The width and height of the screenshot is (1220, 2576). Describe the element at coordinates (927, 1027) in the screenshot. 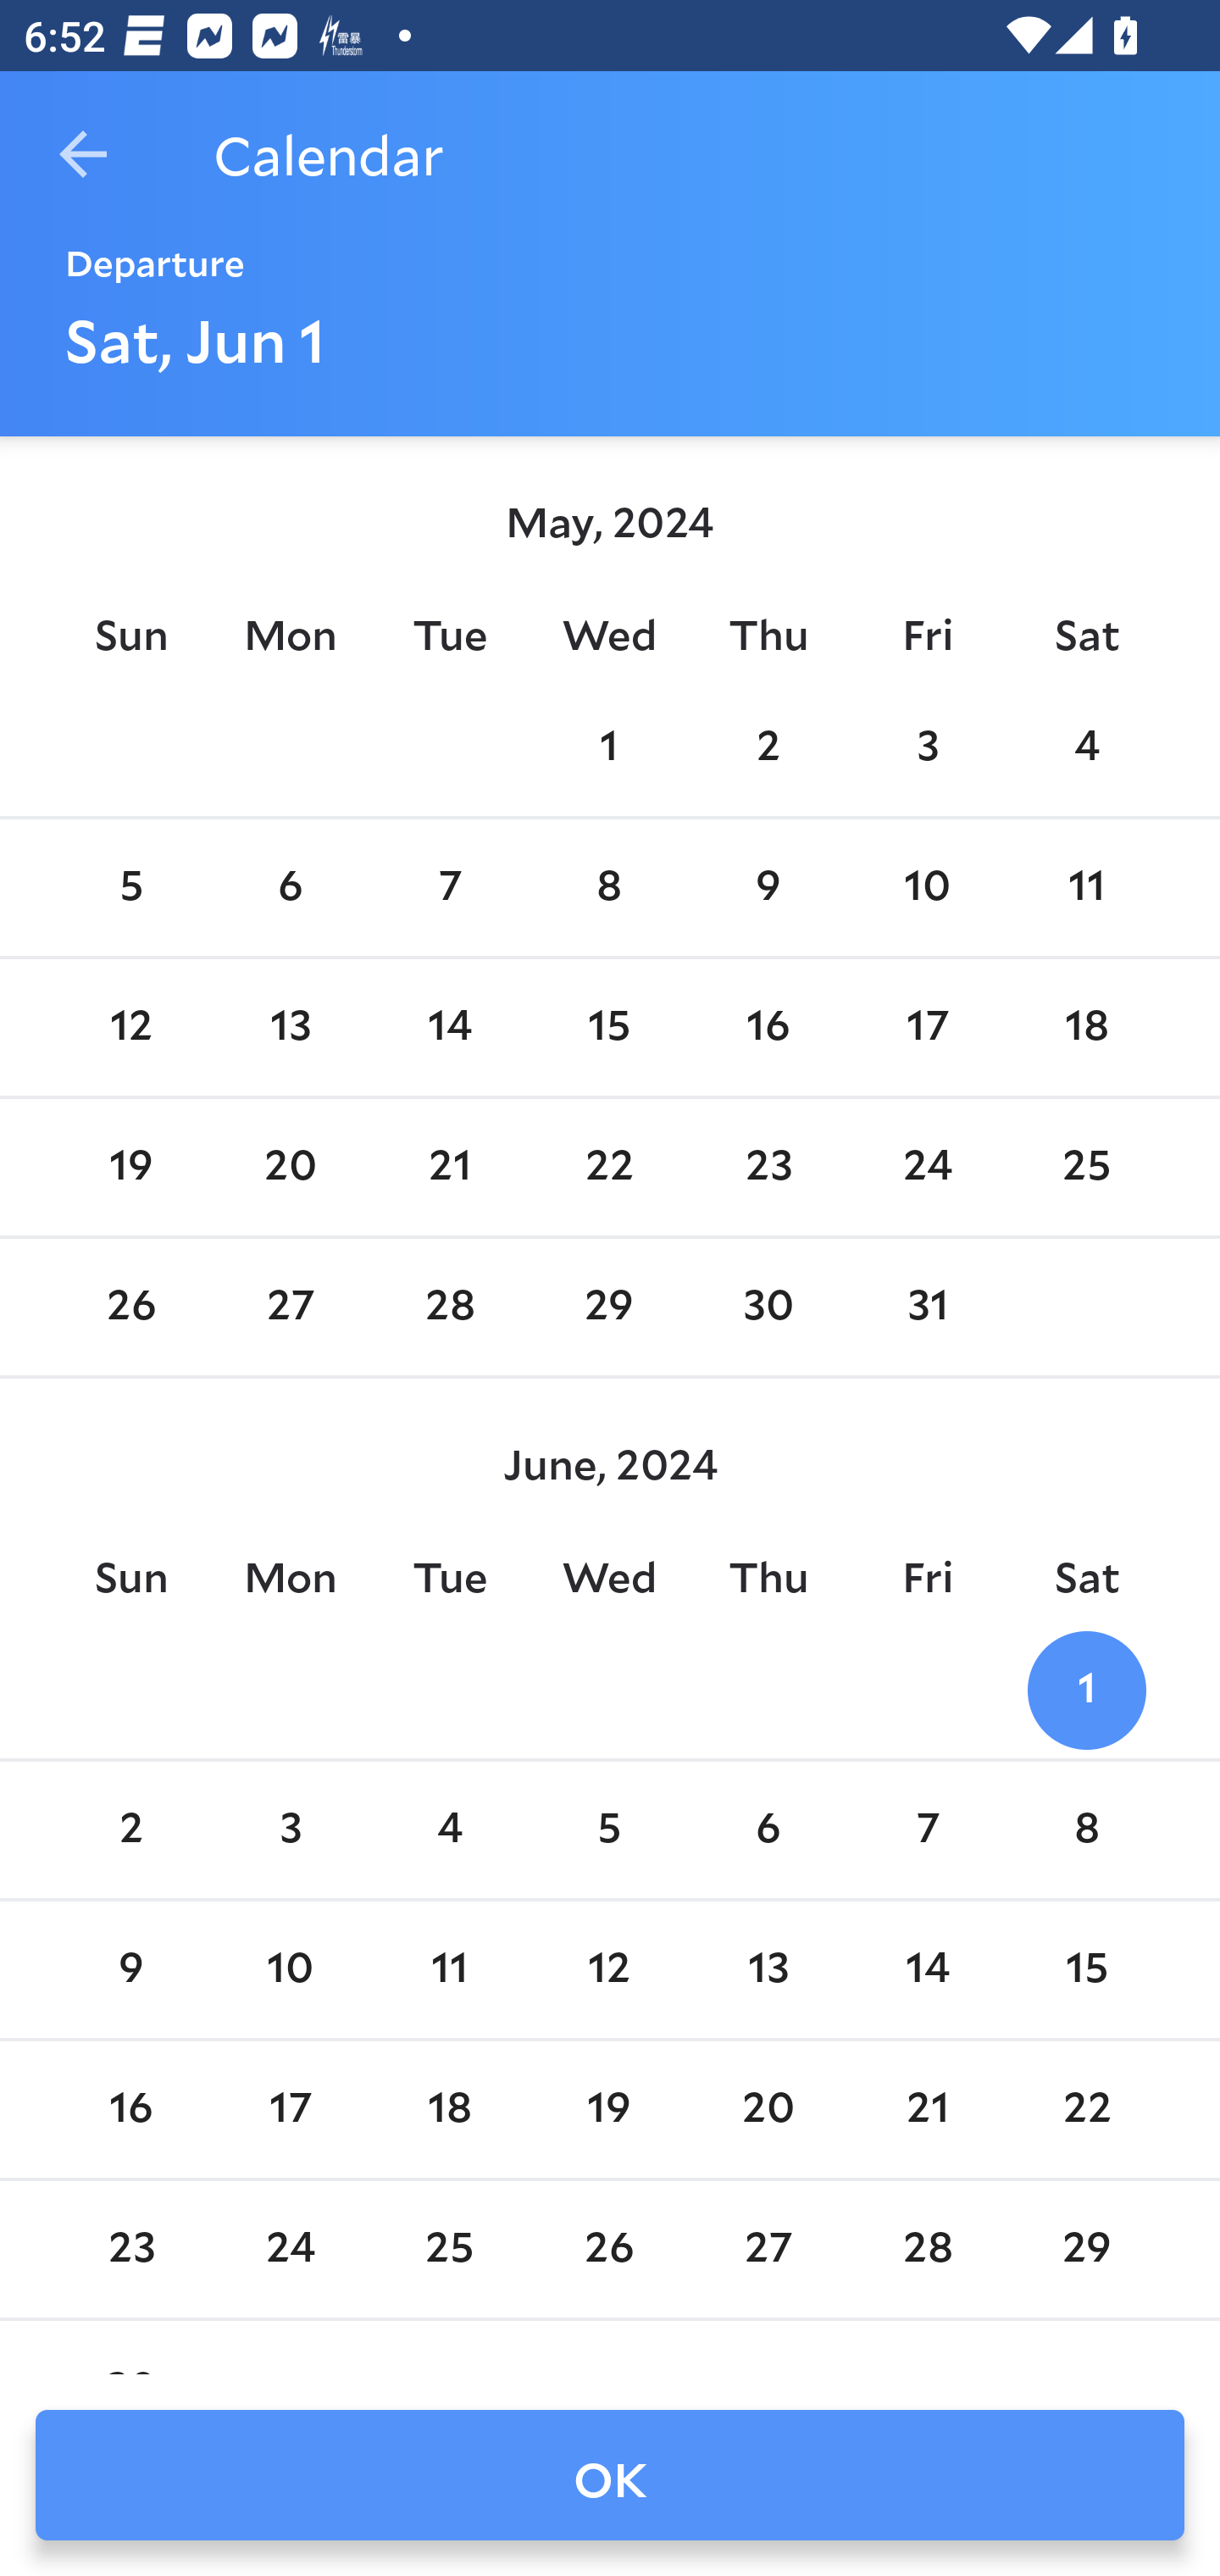

I see `17` at that location.